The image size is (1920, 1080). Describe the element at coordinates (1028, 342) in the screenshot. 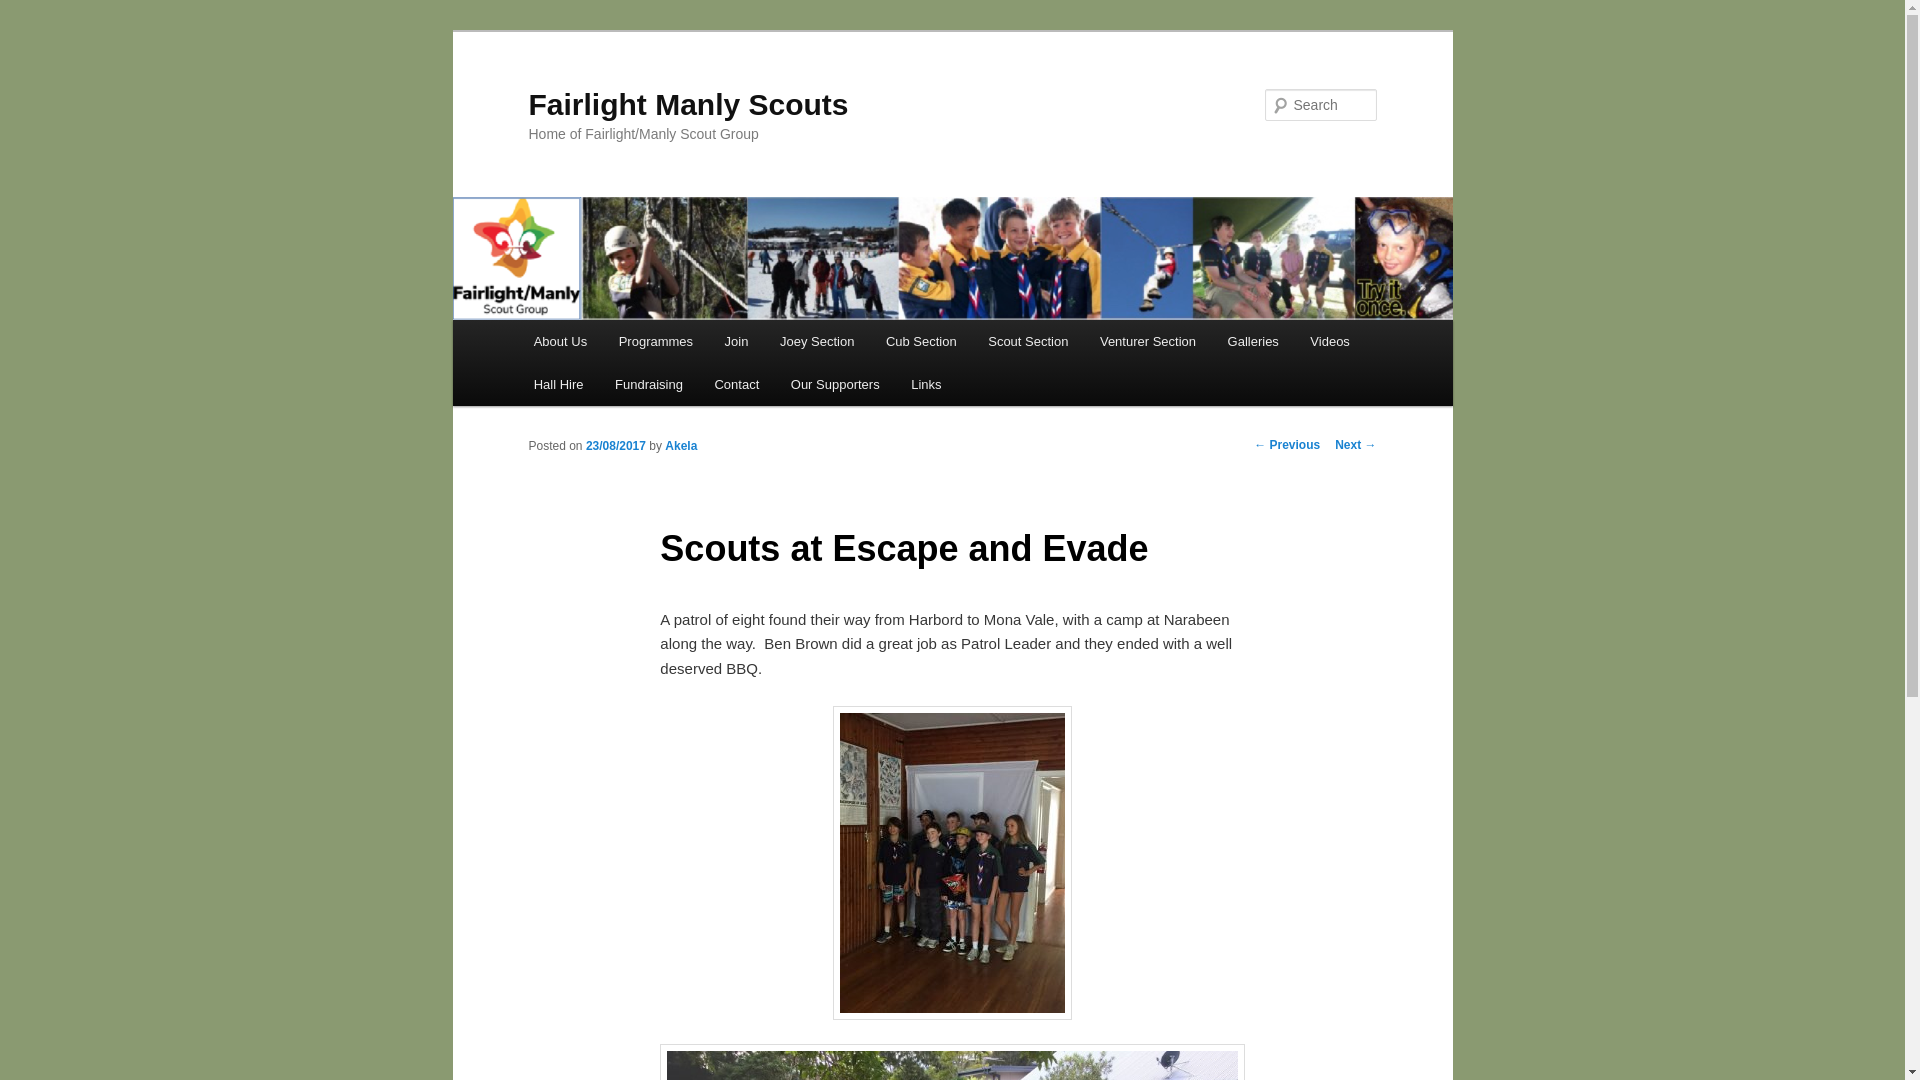

I see `Scout Section` at that location.